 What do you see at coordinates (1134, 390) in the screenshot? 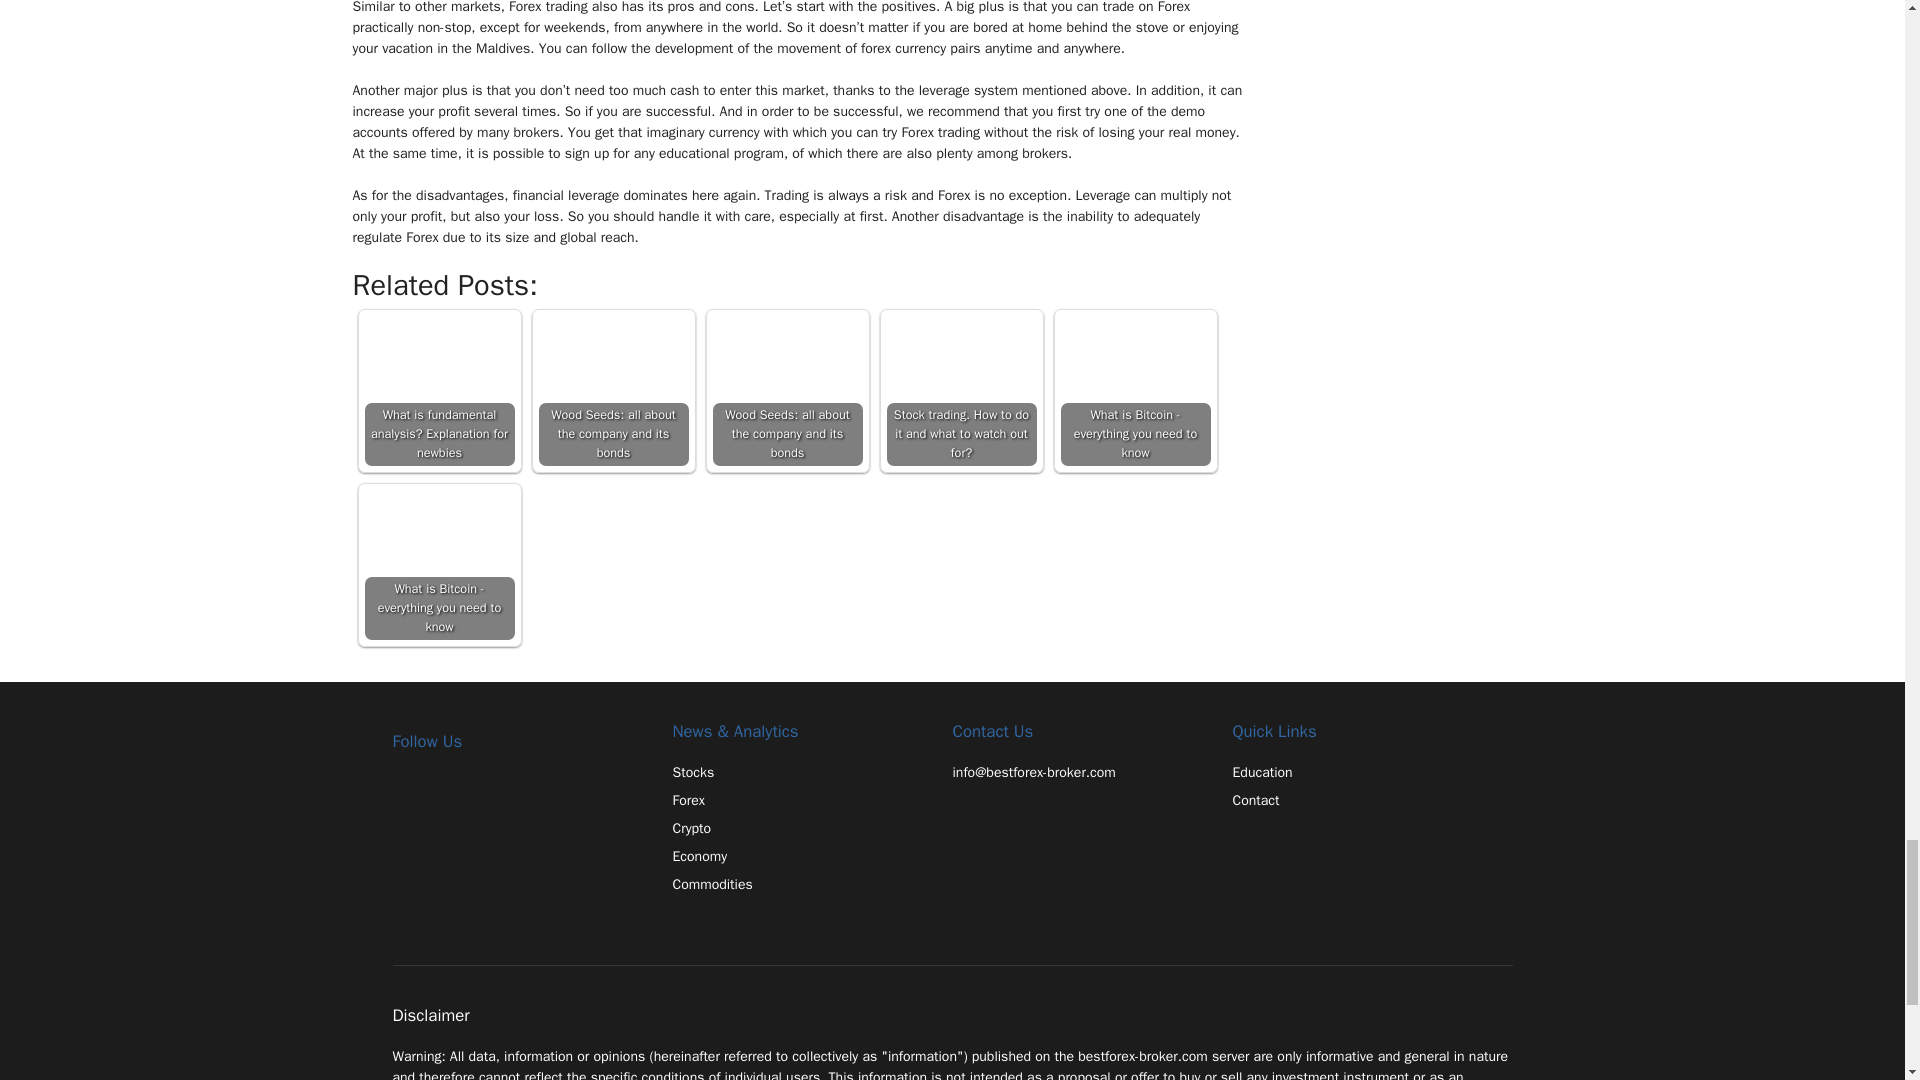
I see `What is Bitcoin - everything you need to know` at bounding box center [1134, 390].